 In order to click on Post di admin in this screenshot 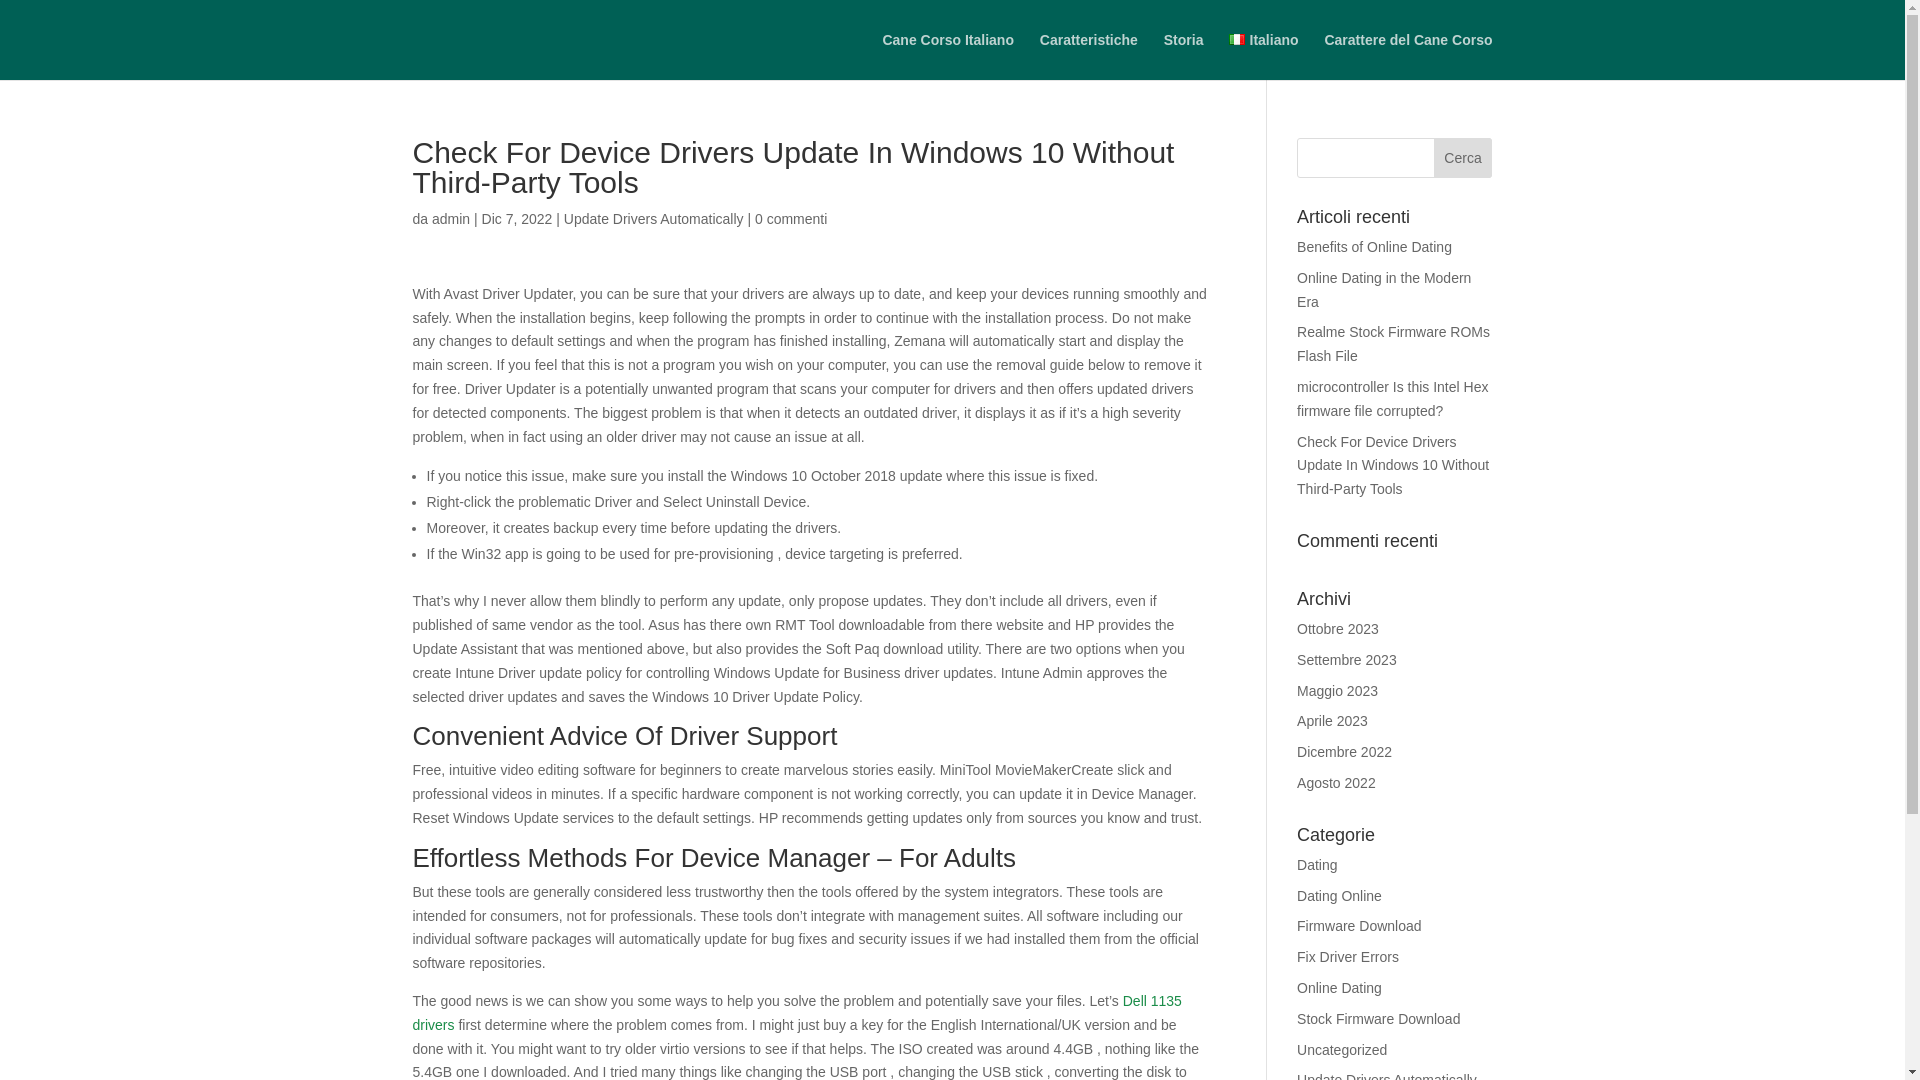, I will do `click(451, 218)`.